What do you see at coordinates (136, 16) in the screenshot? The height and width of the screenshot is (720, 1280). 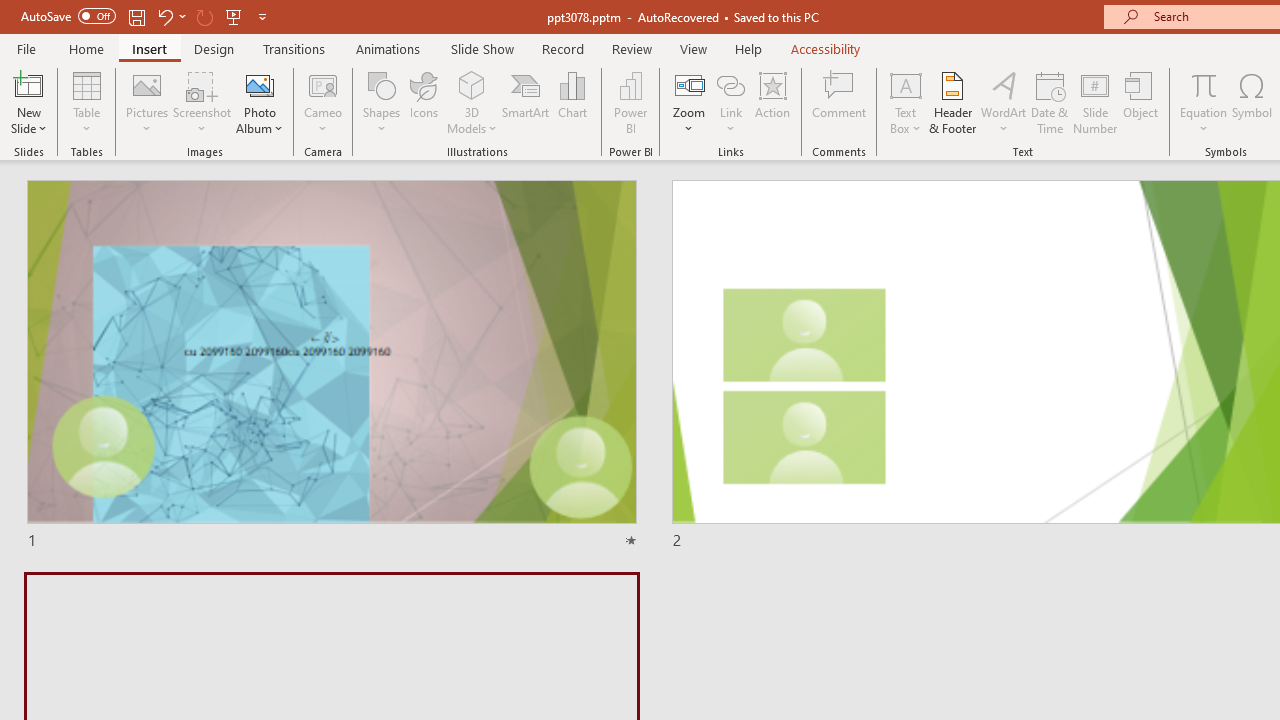 I see `Save` at bounding box center [136, 16].